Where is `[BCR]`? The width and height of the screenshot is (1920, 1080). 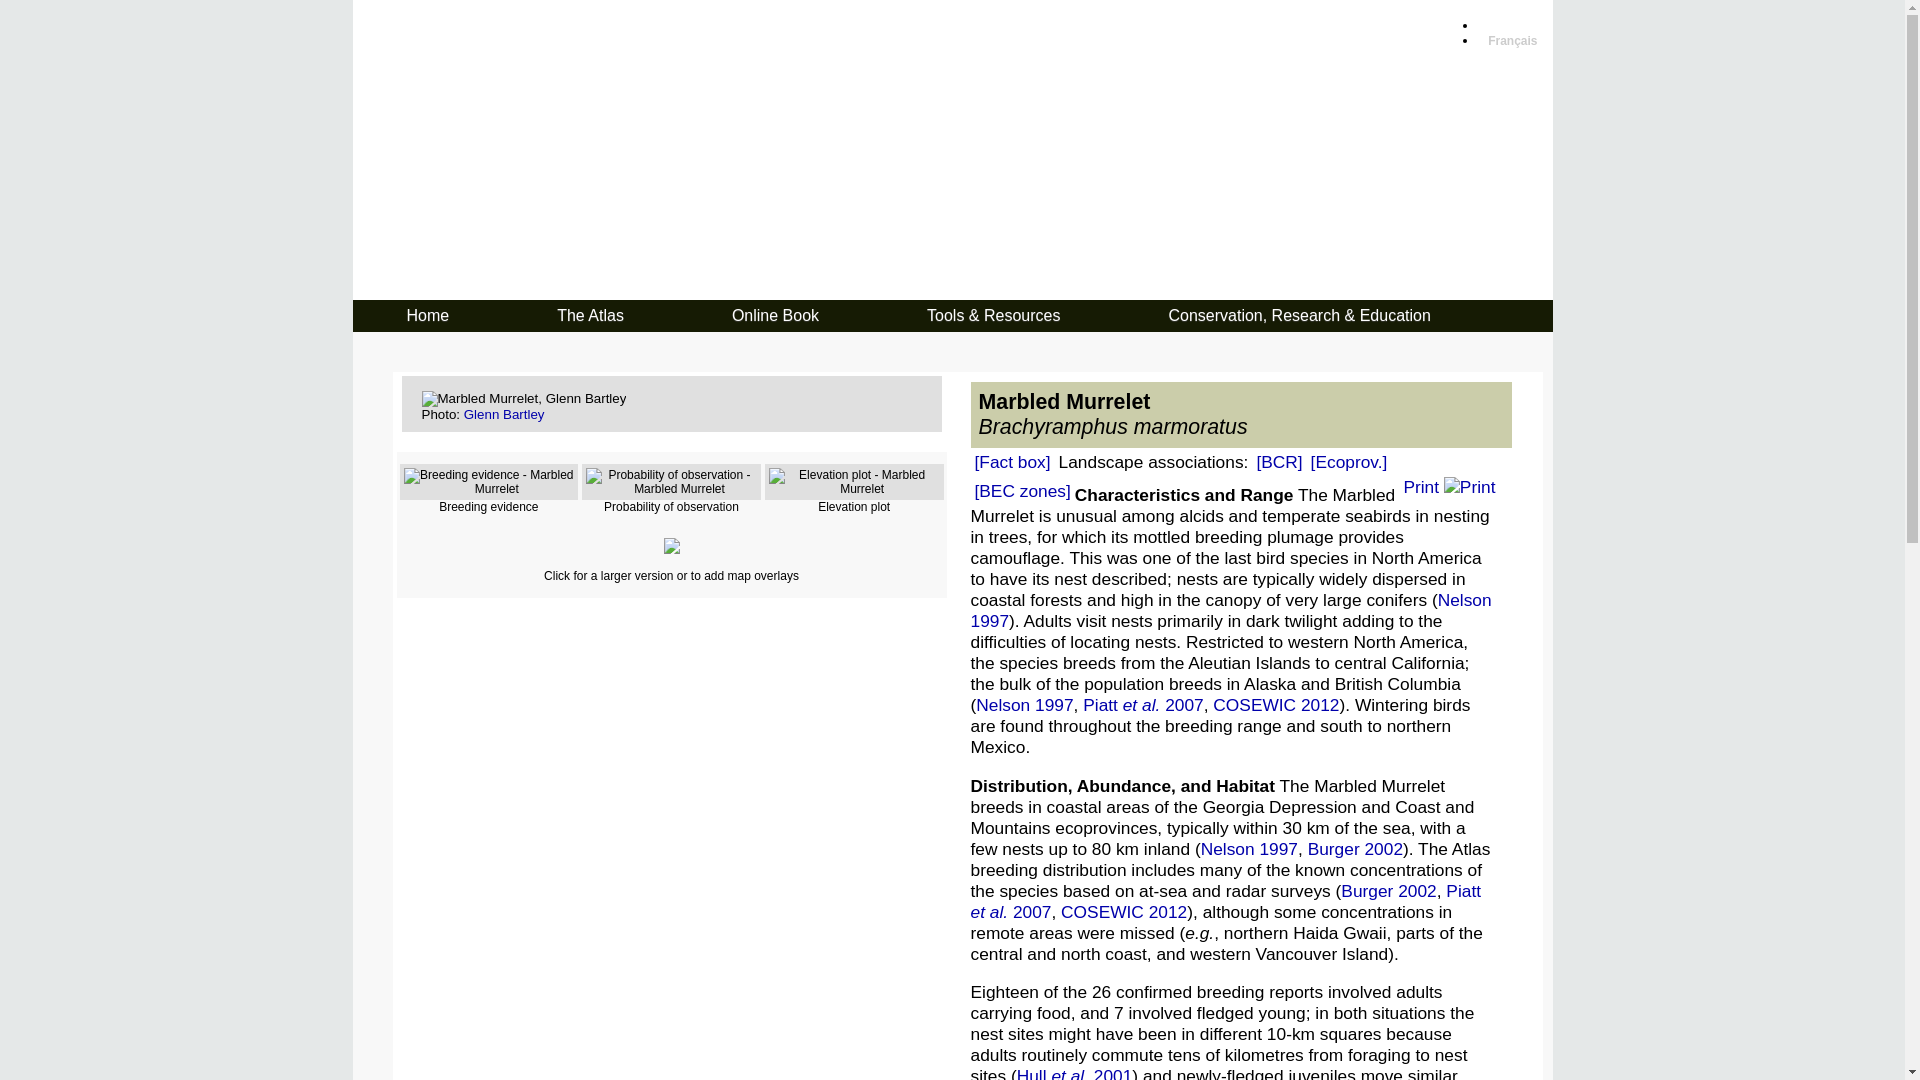
[BCR] is located at coordinates (1279, 462).